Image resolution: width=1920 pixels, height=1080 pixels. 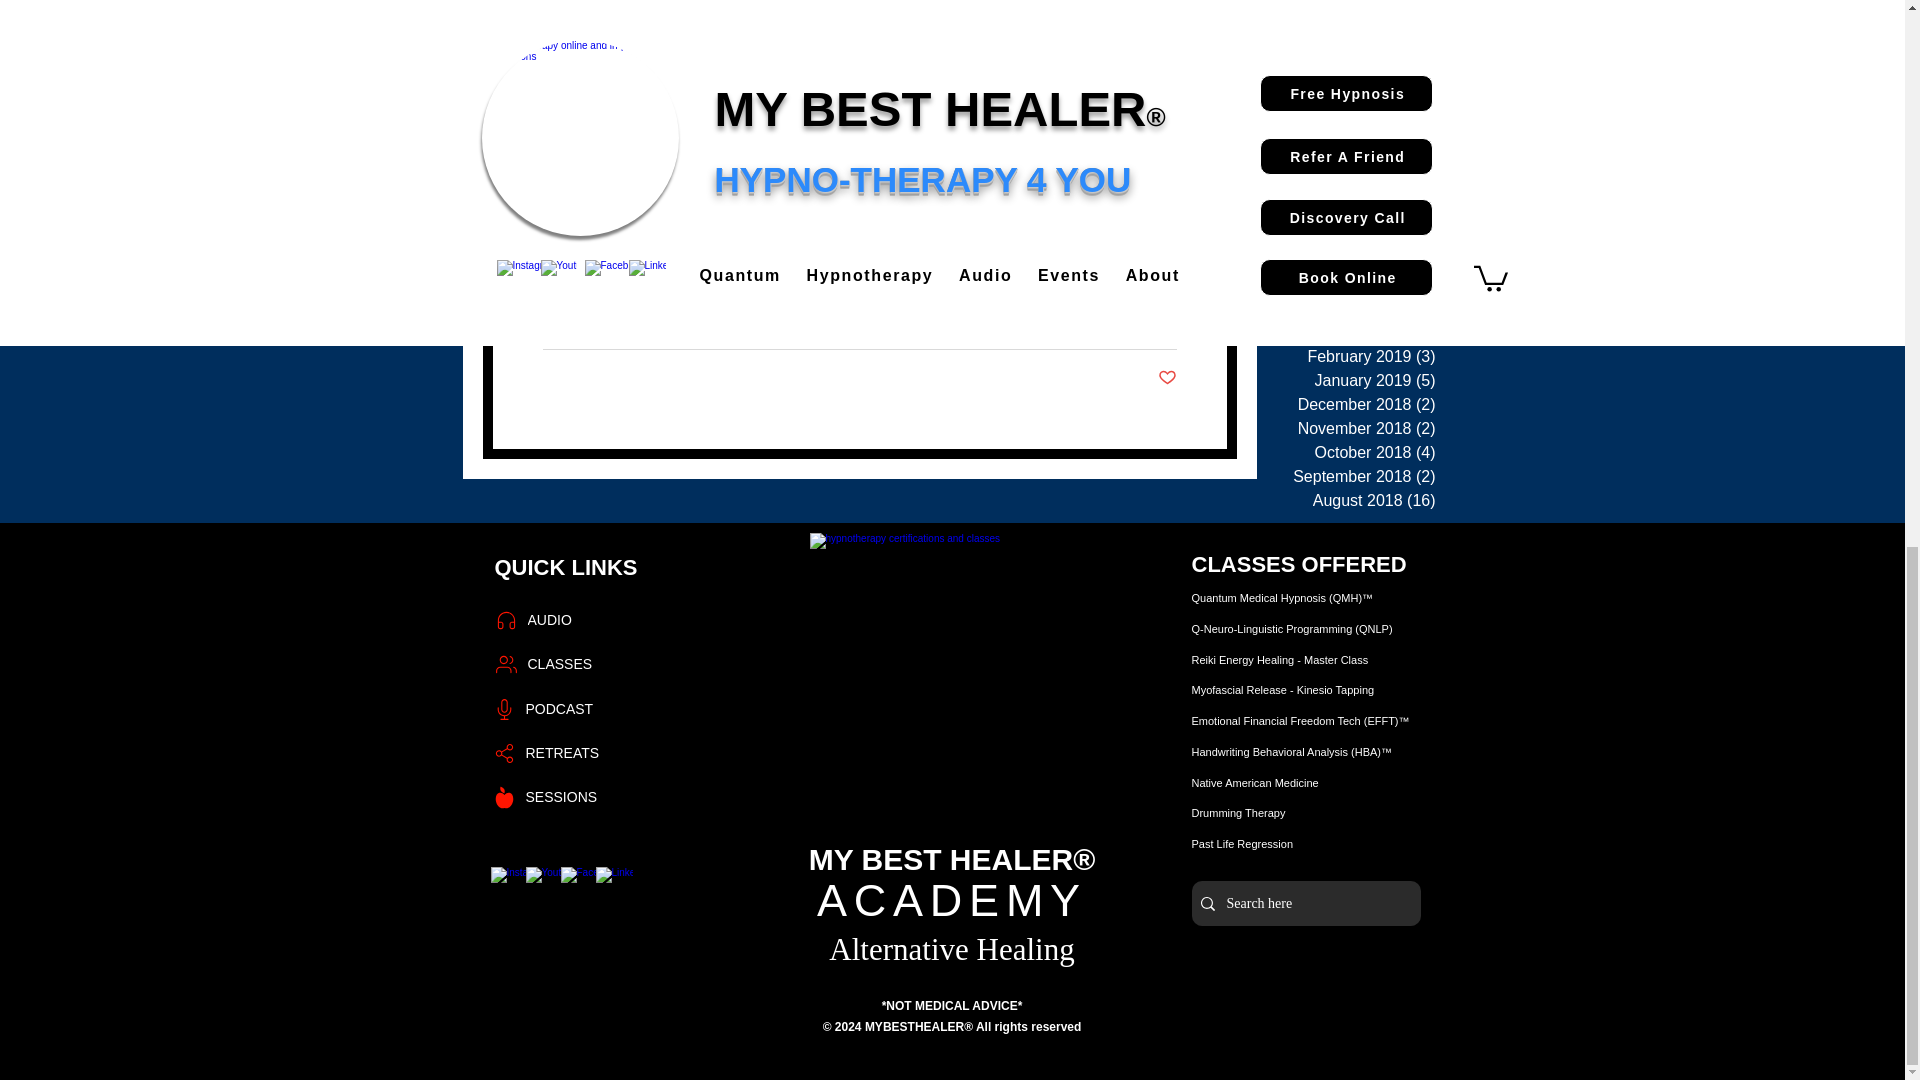 I want to click on Post not marked as liked, so click(x=1166, y=378).